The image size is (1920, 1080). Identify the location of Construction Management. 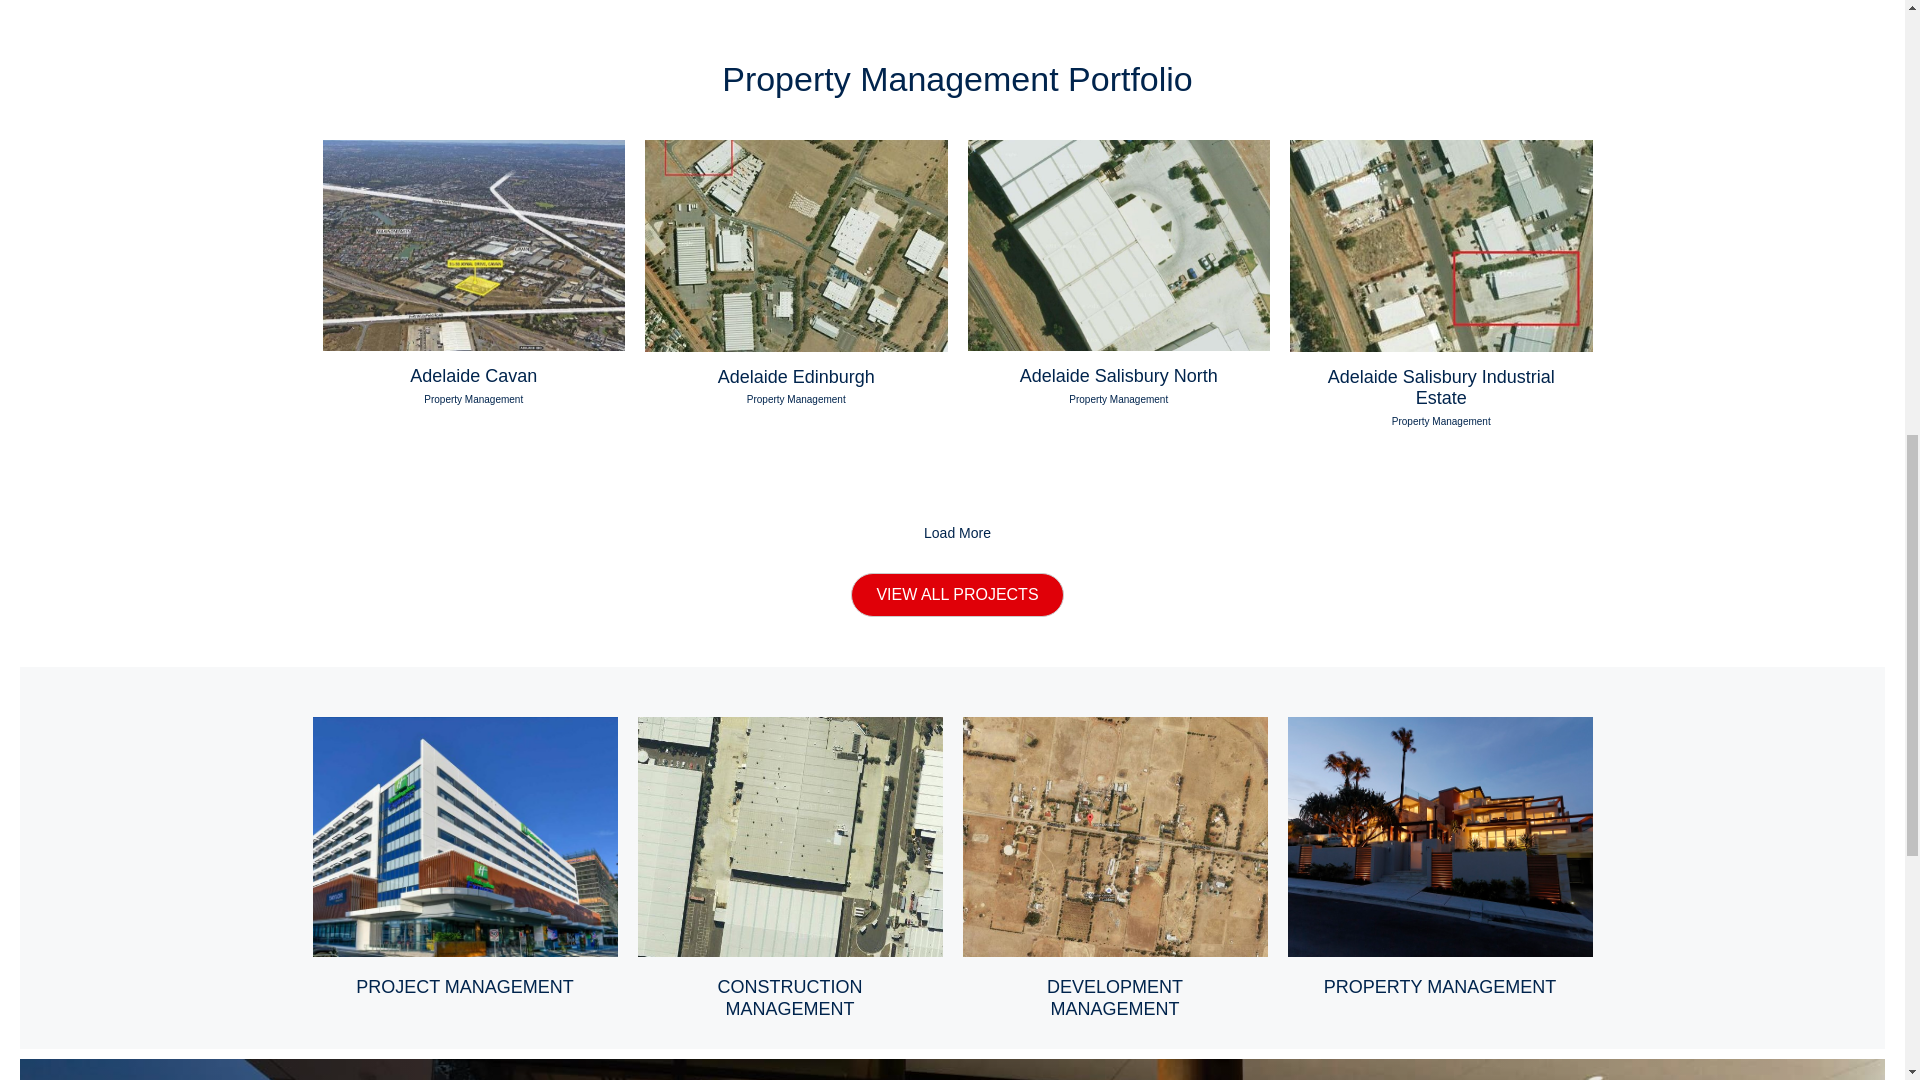
(790, 998).